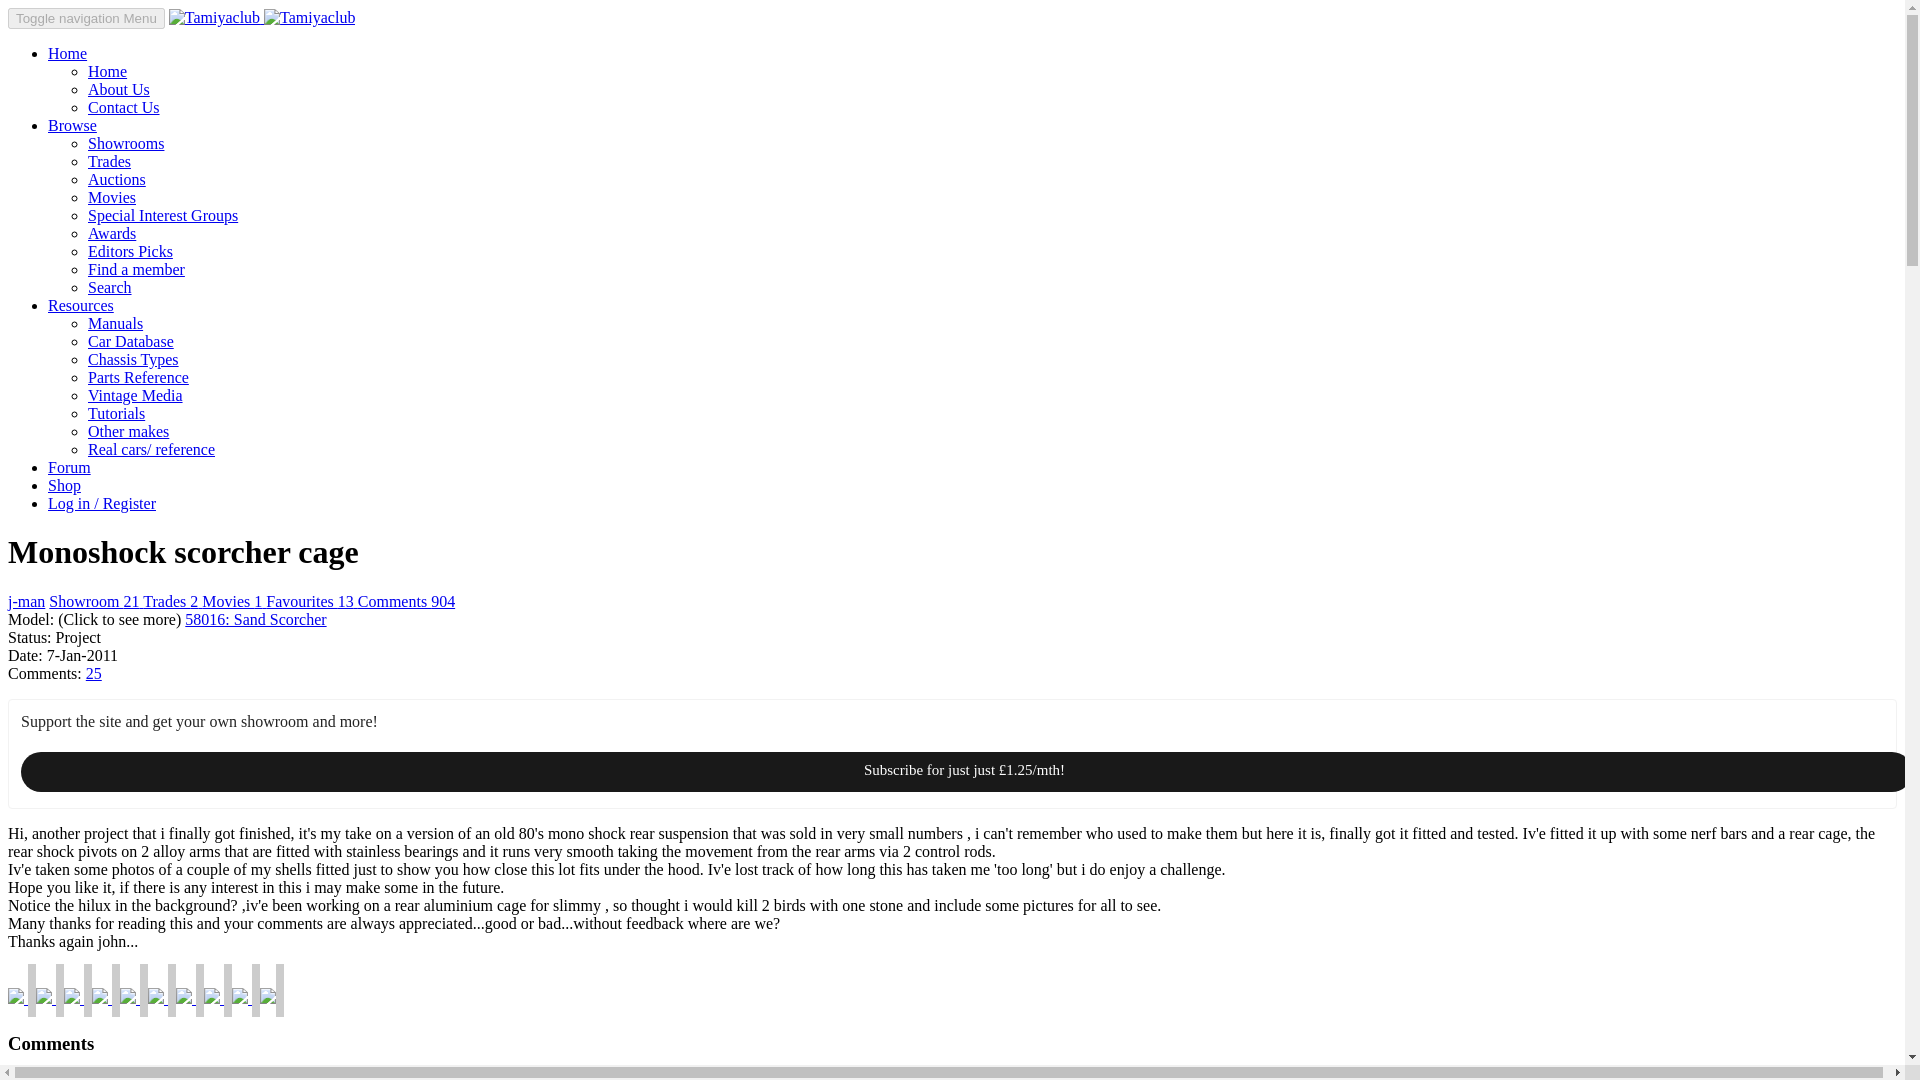 The image size is (1920, 1080). I want to click on Auctions, so click(116, 178).